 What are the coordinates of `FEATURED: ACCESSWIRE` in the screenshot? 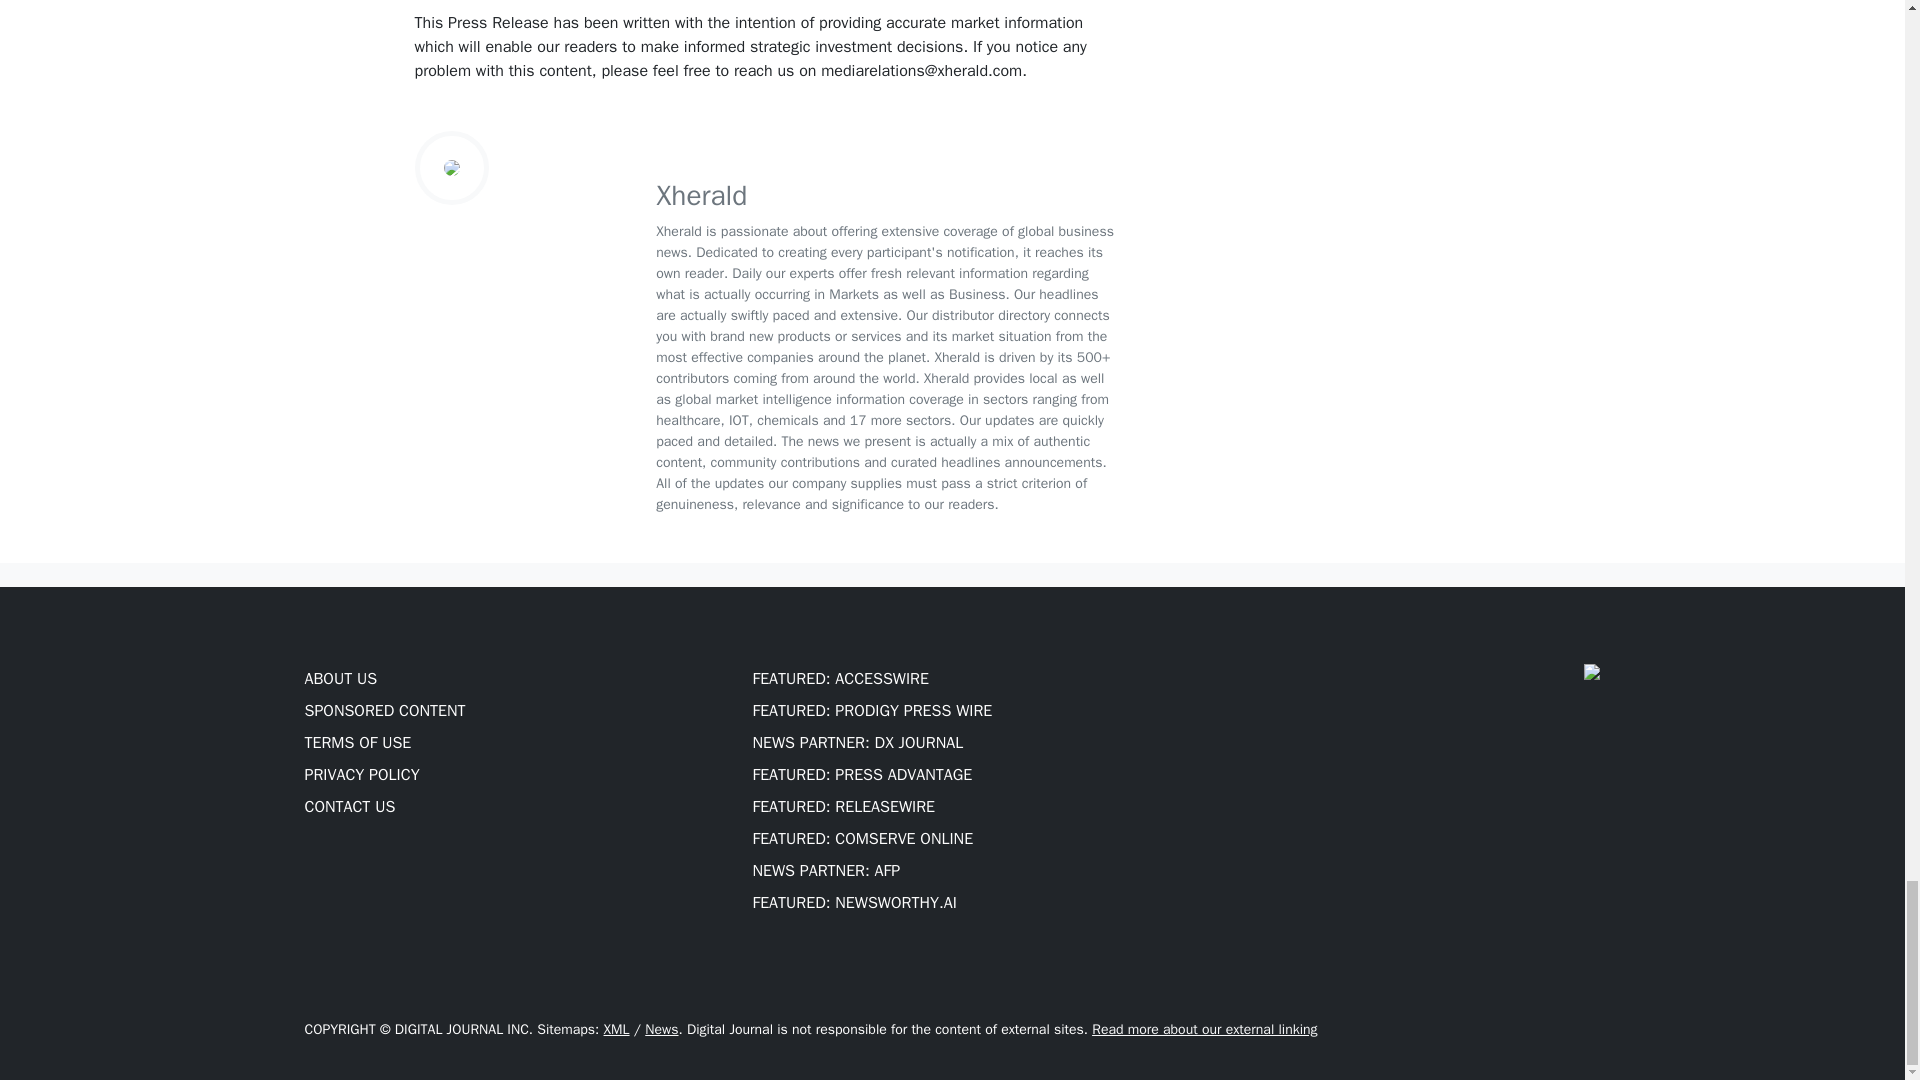 It's located at (840, 678).